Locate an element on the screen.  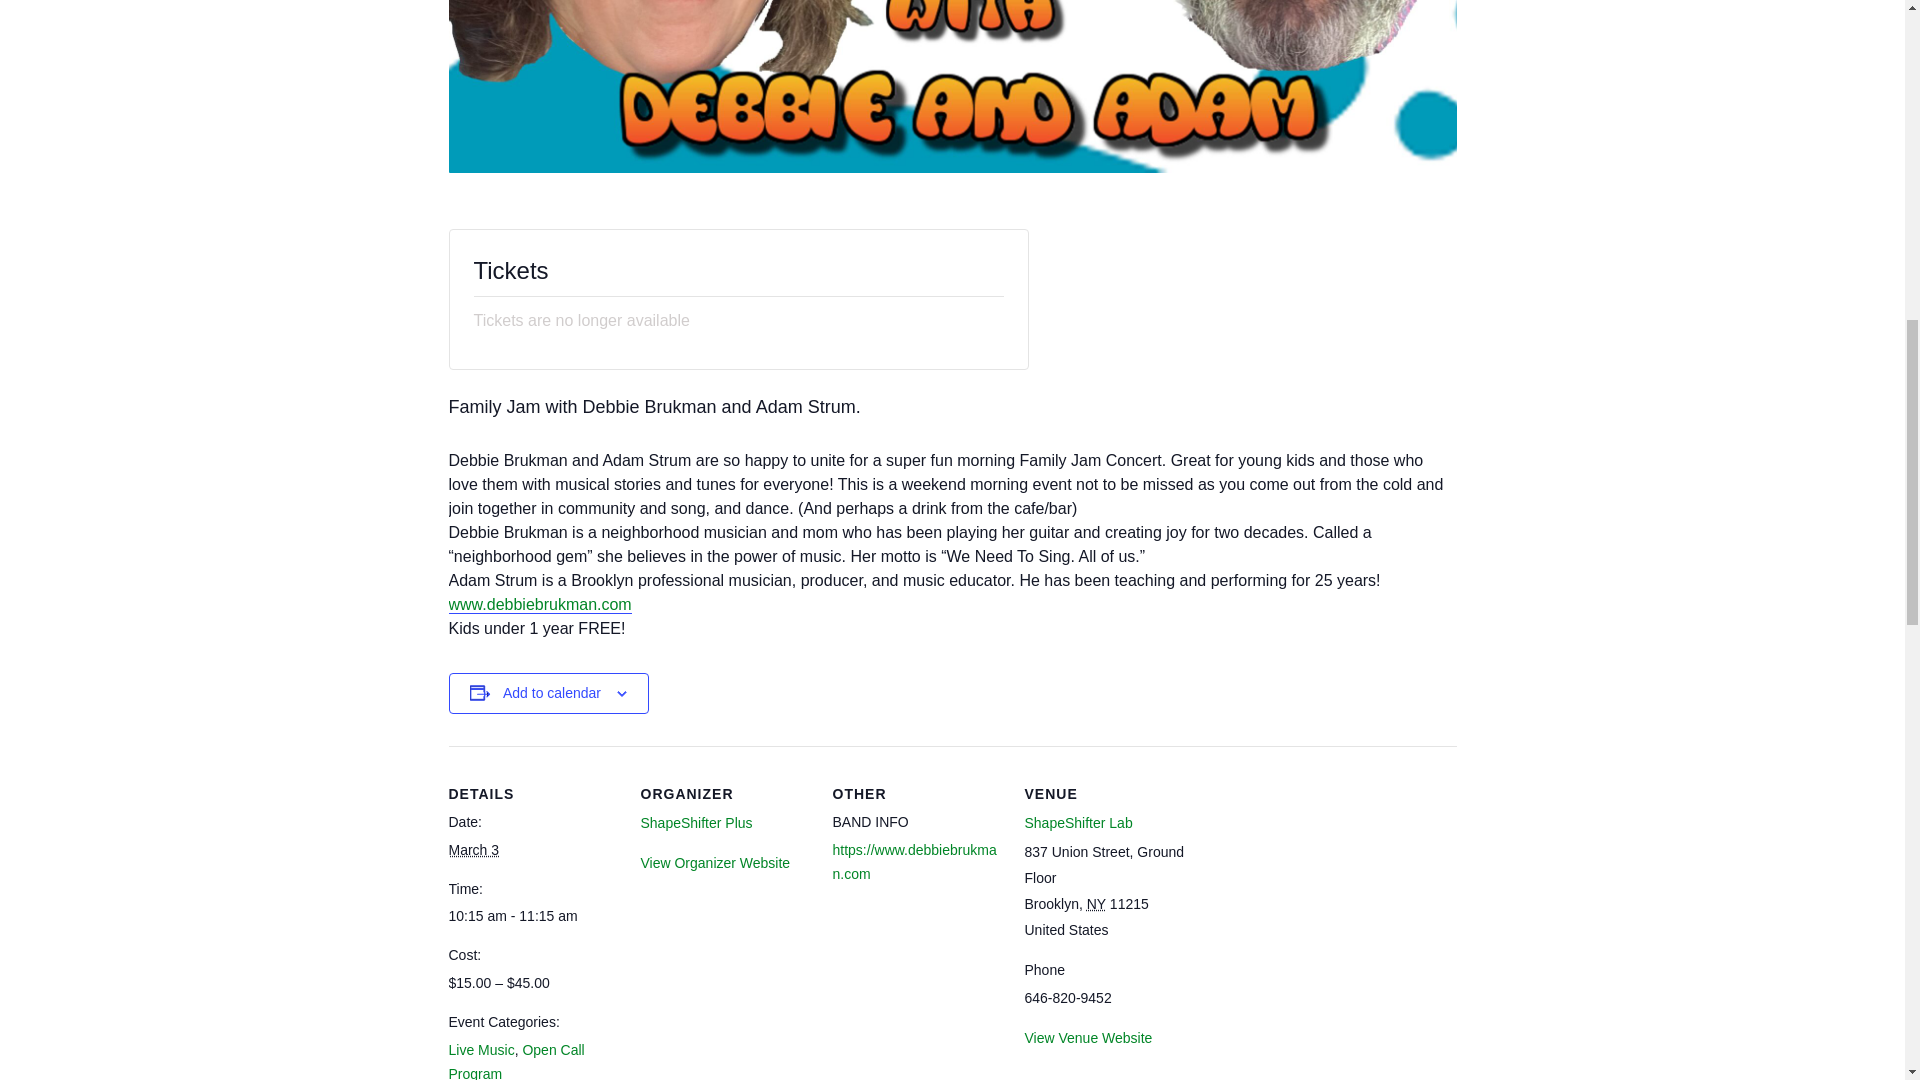
Live Music is located at coordinates (480, 1050).